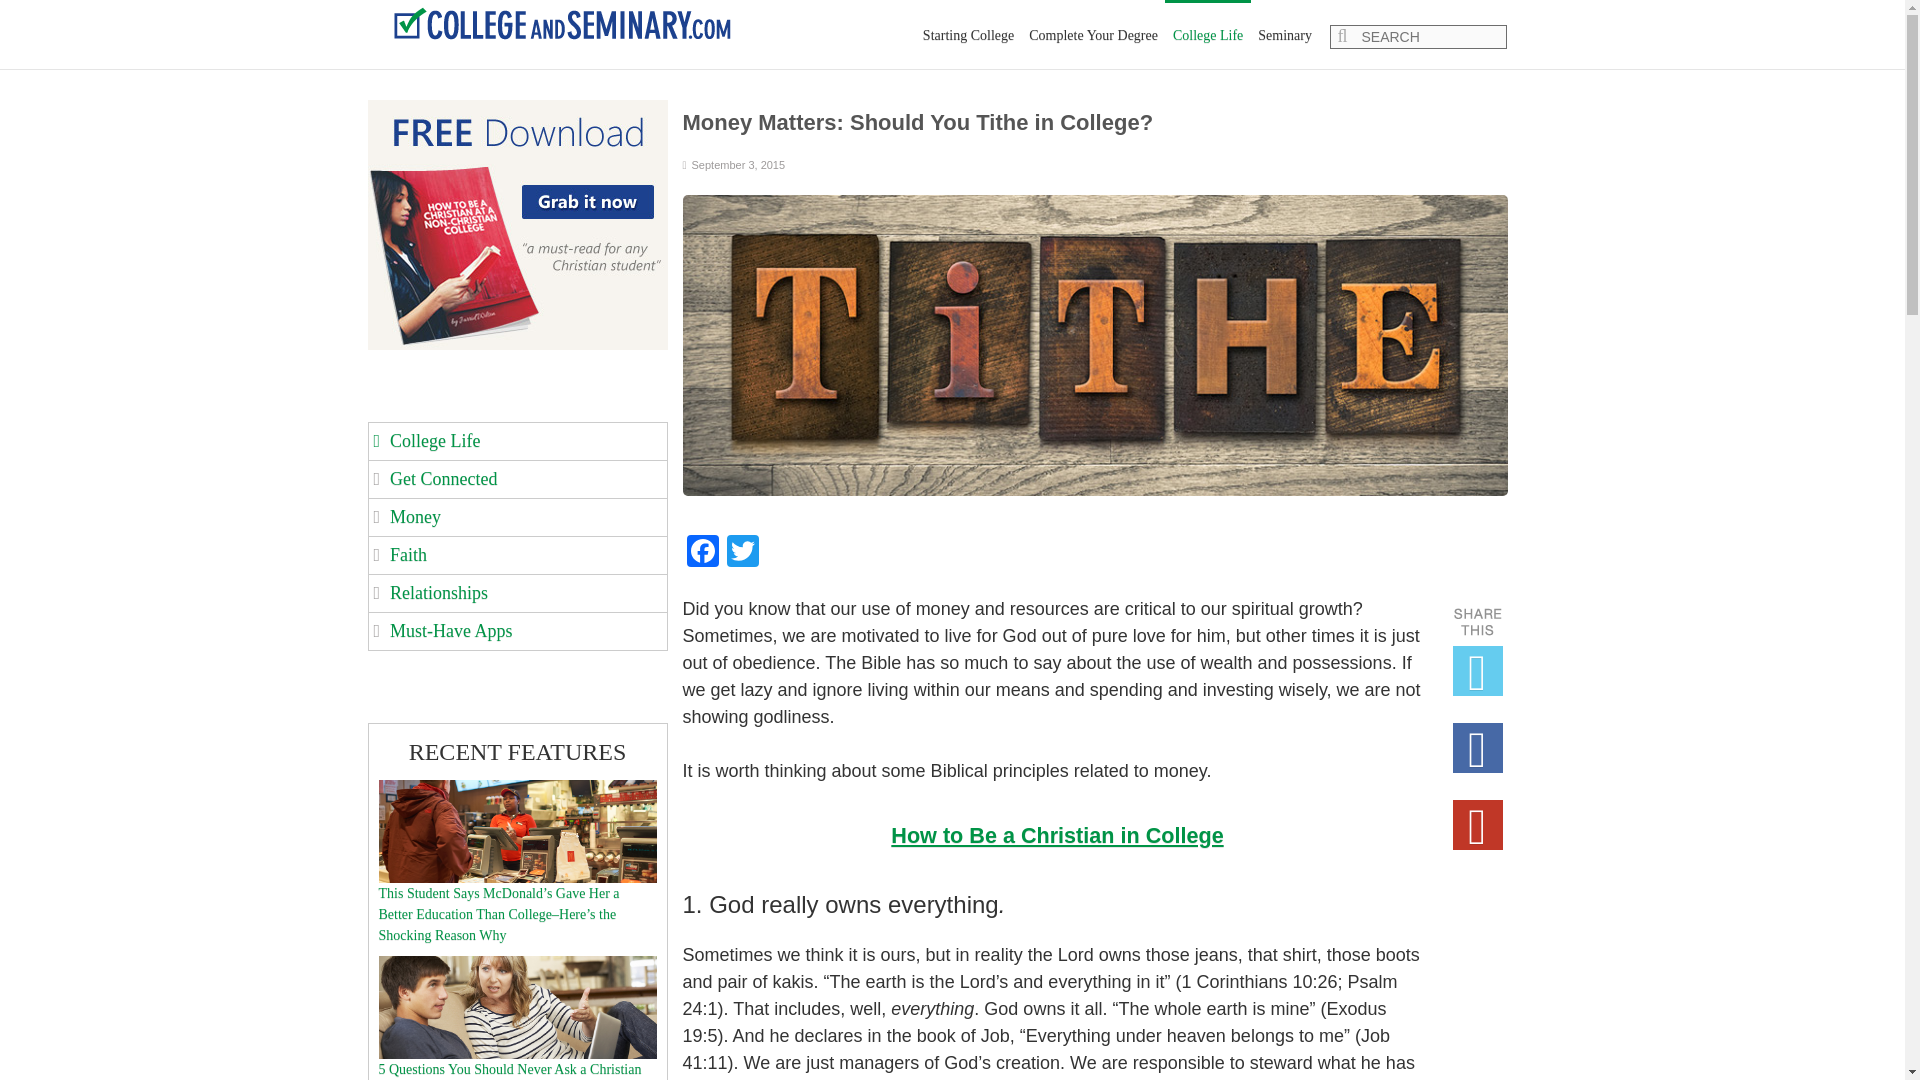 The image size is (1920, 1080). I want to click on Seminary, so click(1286, 36).